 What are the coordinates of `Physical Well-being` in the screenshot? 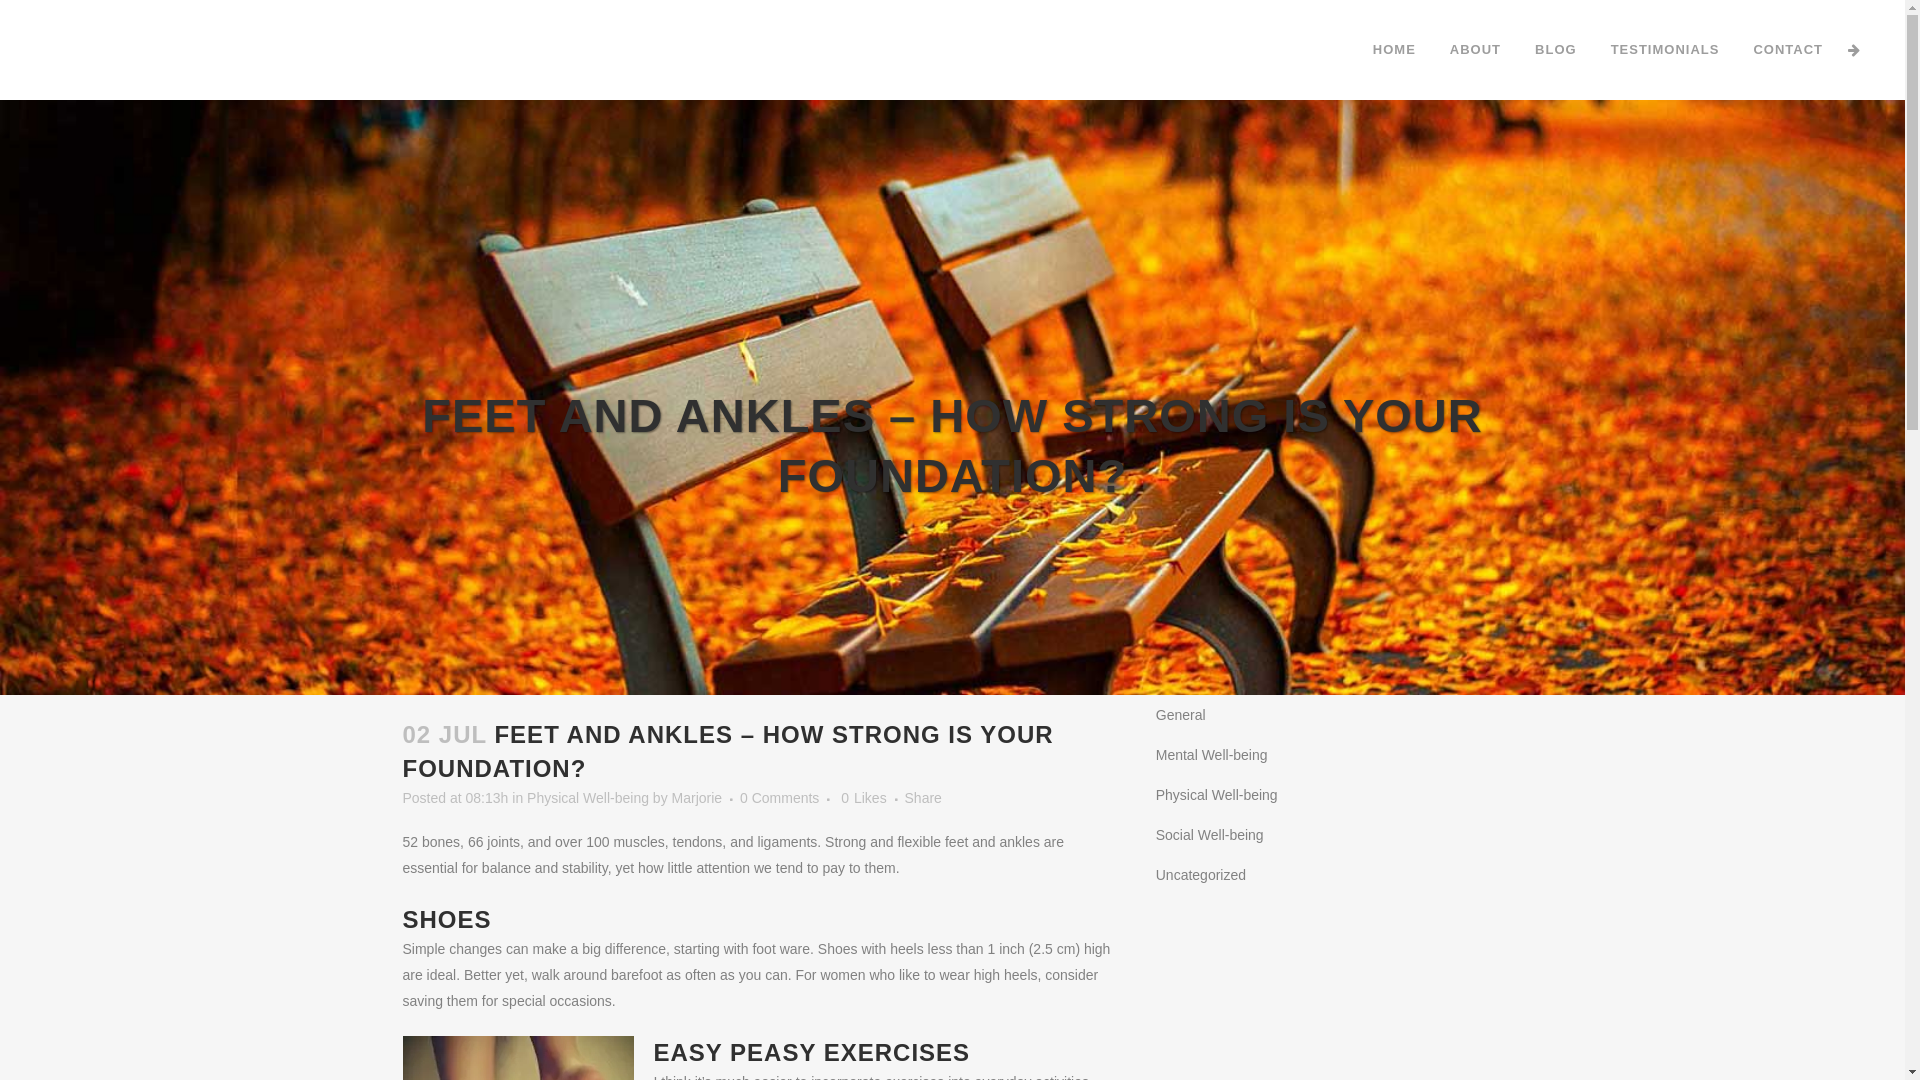 It's located at (1217, 795).